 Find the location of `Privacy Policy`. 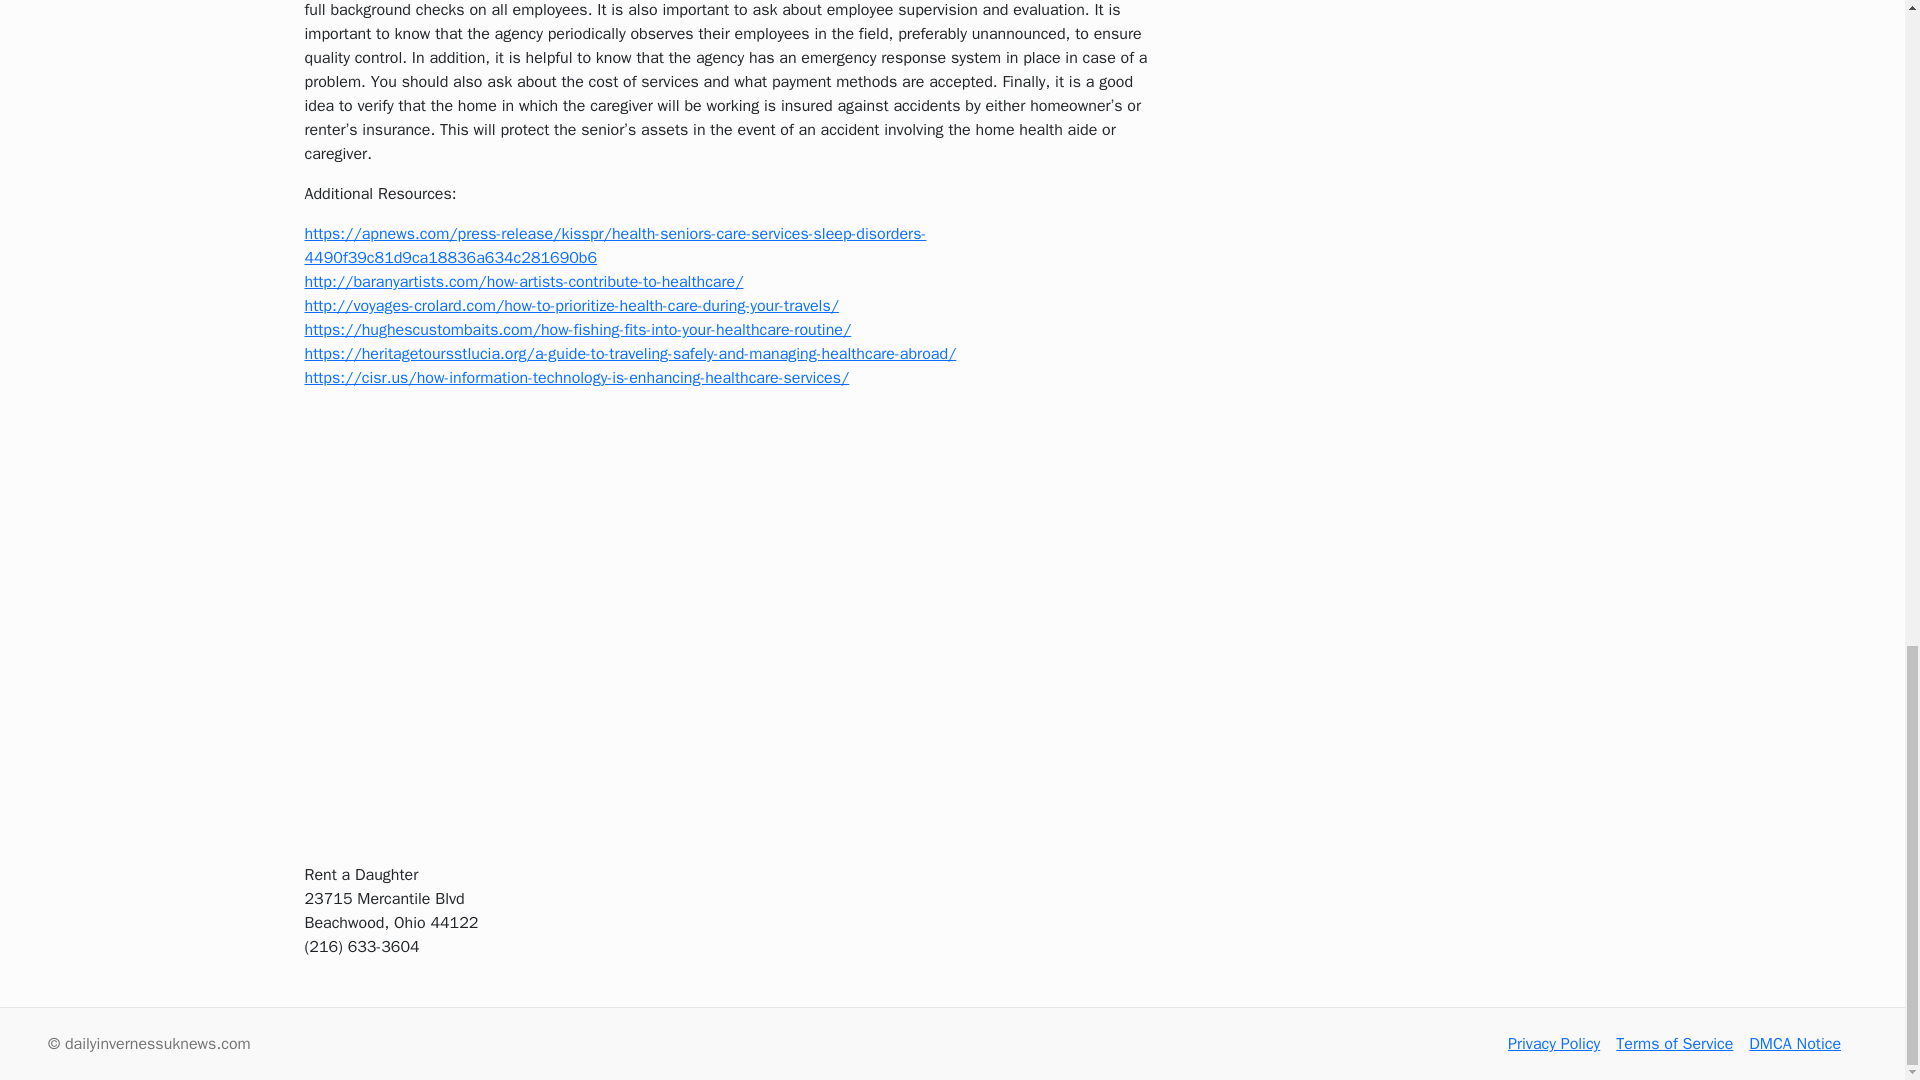

Privacy Policy is located at coordinates (1553, 1044).